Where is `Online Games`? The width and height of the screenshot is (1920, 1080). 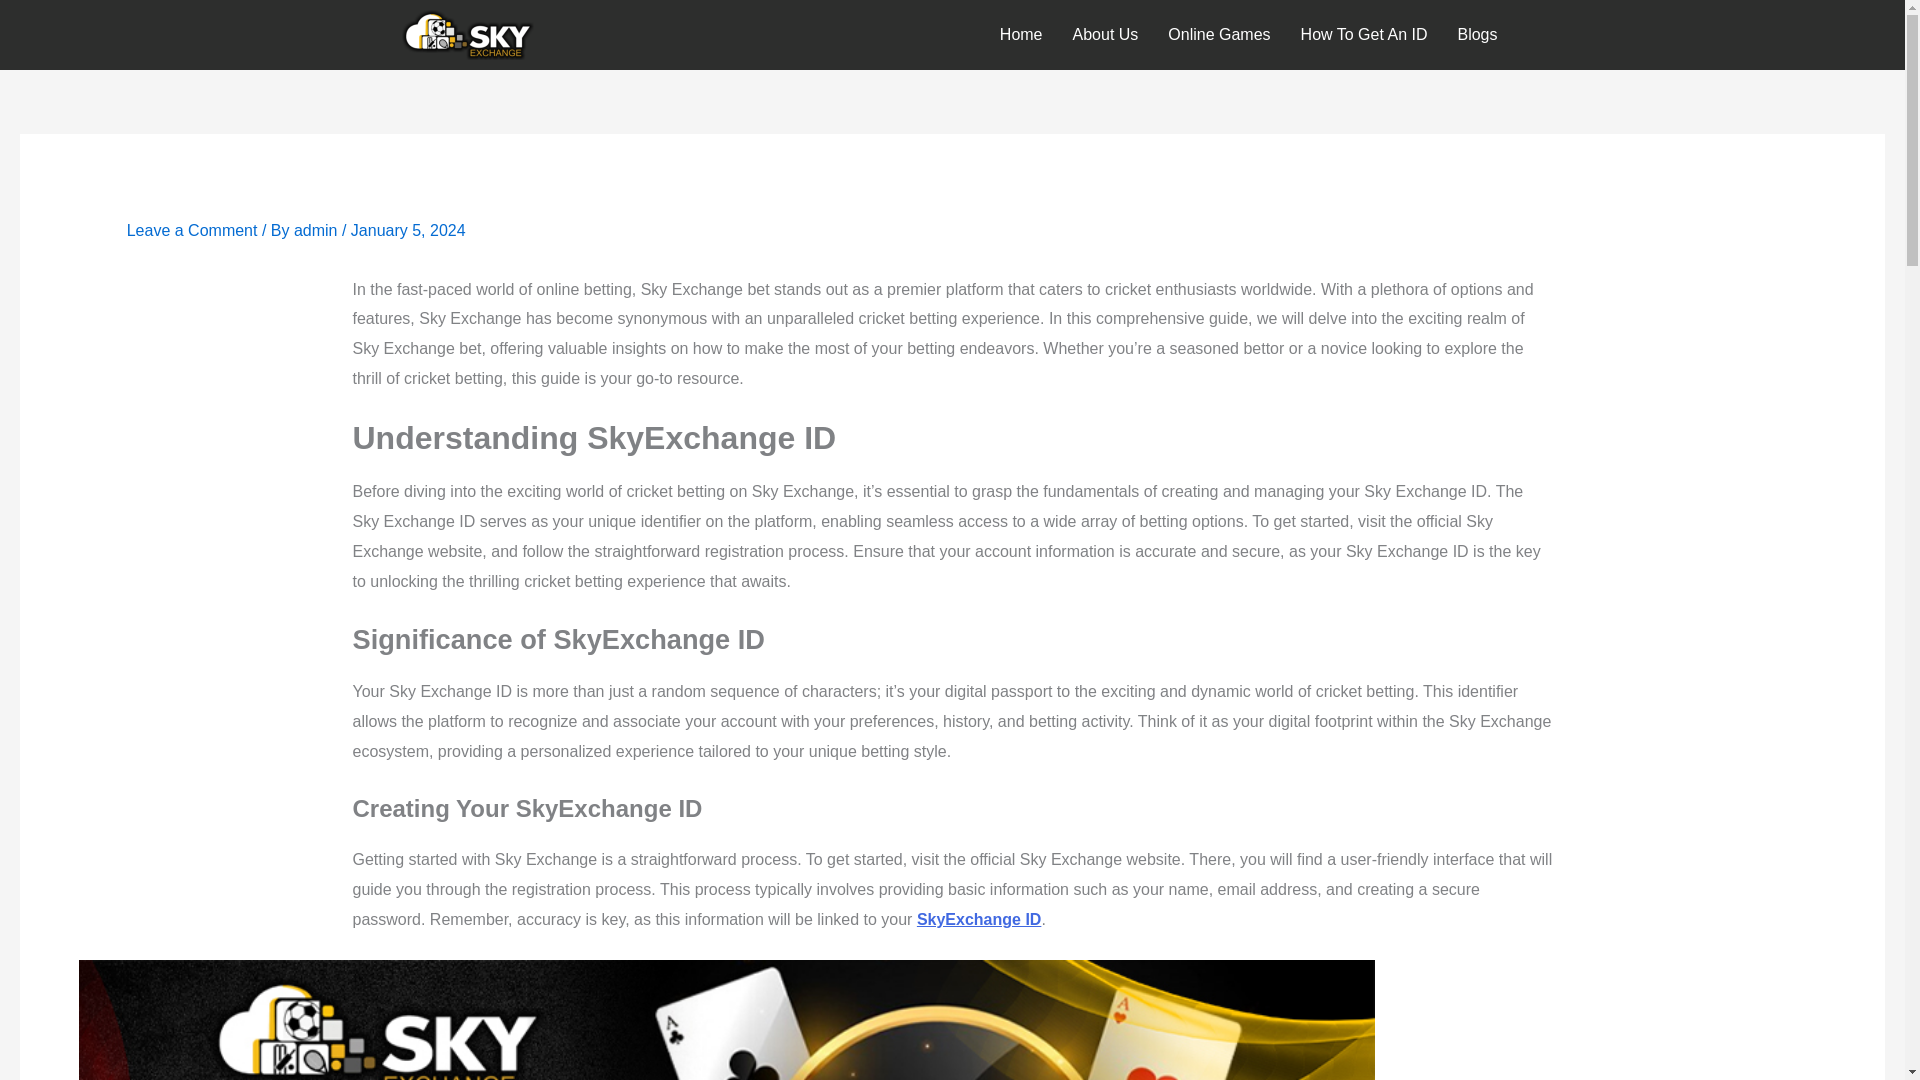
Online Games is located at coordinates (1218, 34).